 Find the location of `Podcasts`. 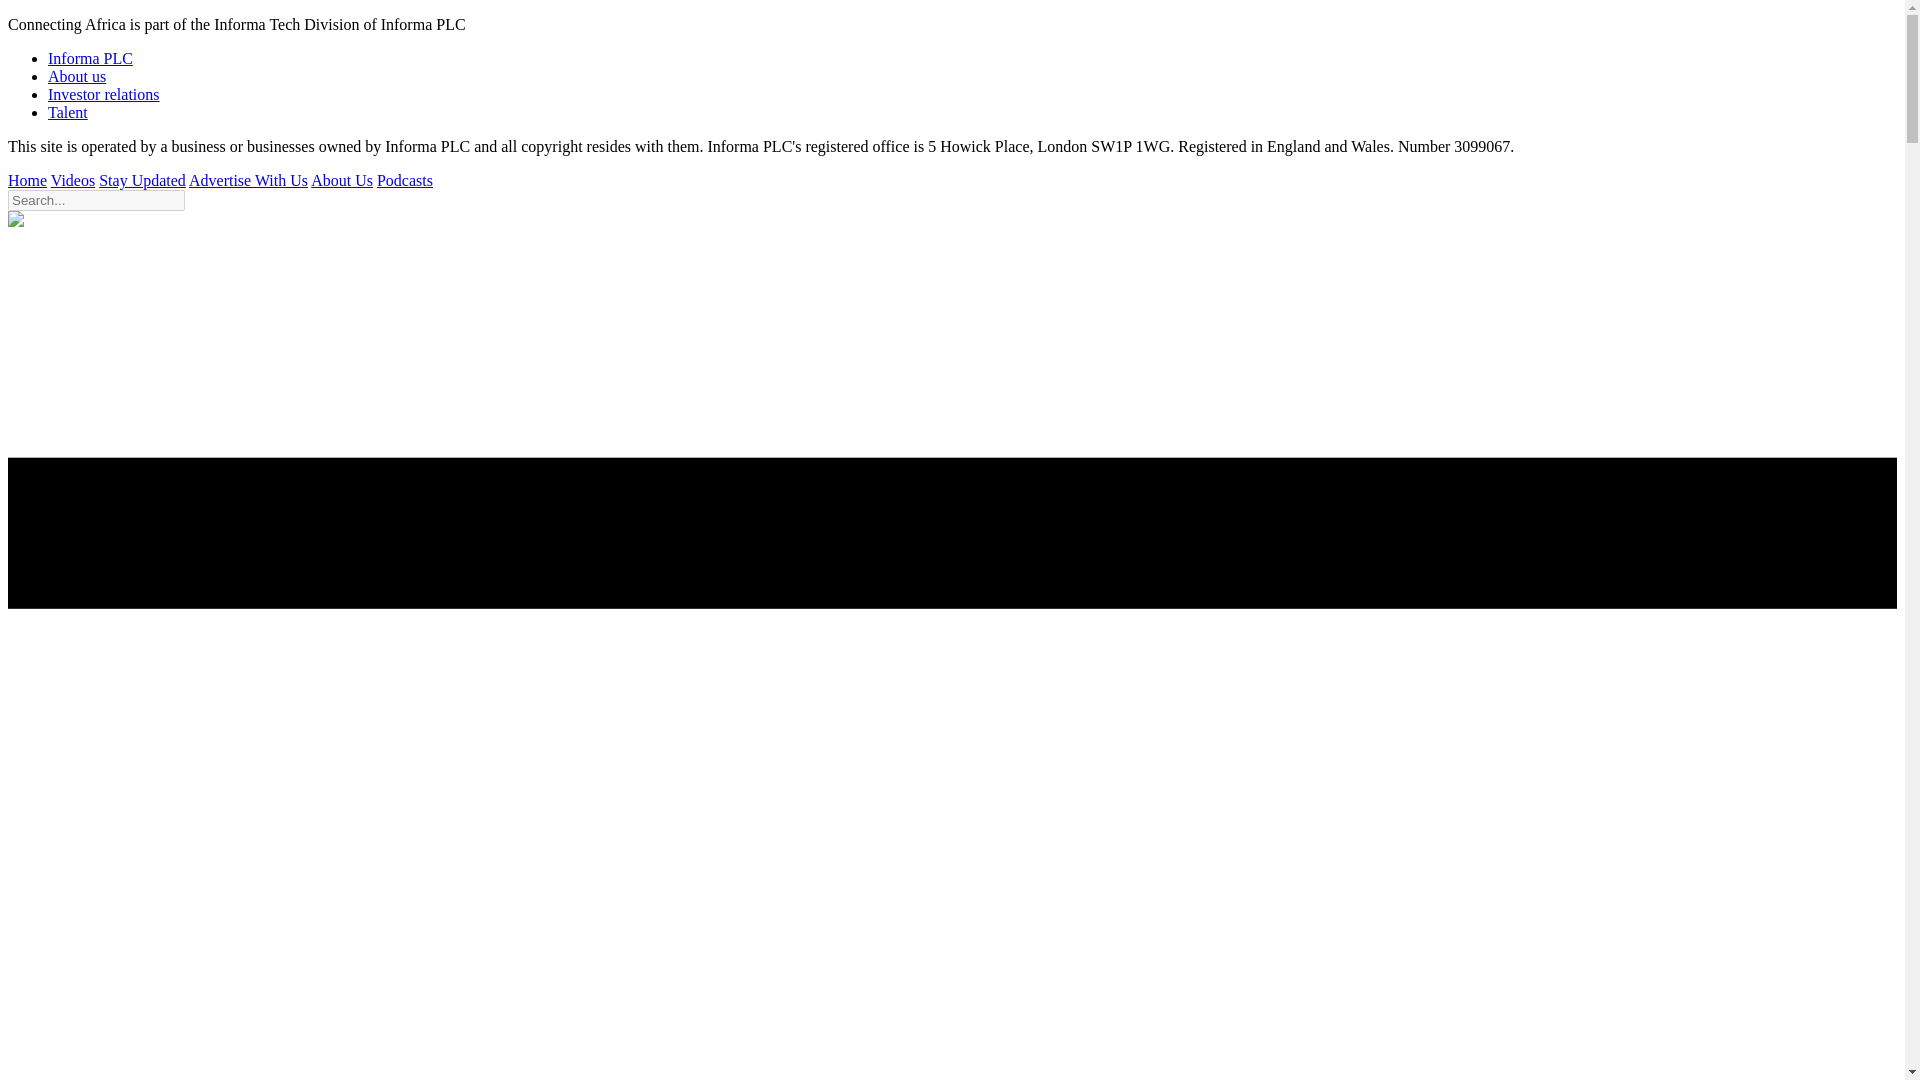

Podcasts is located at coordinates (404, 180).